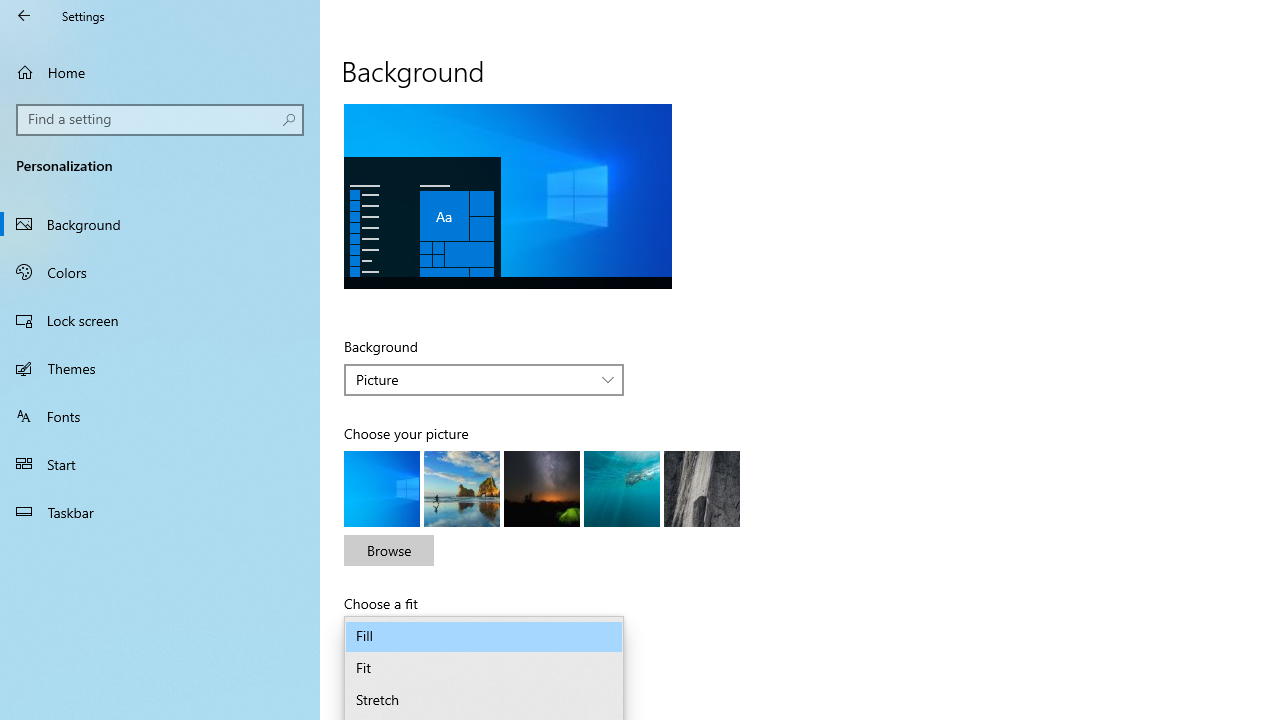 The image size is (1280, 720). What do you see at coordinates (484, 668) in the screenshot?
I see `Fit` at bounding box center [484, 668].